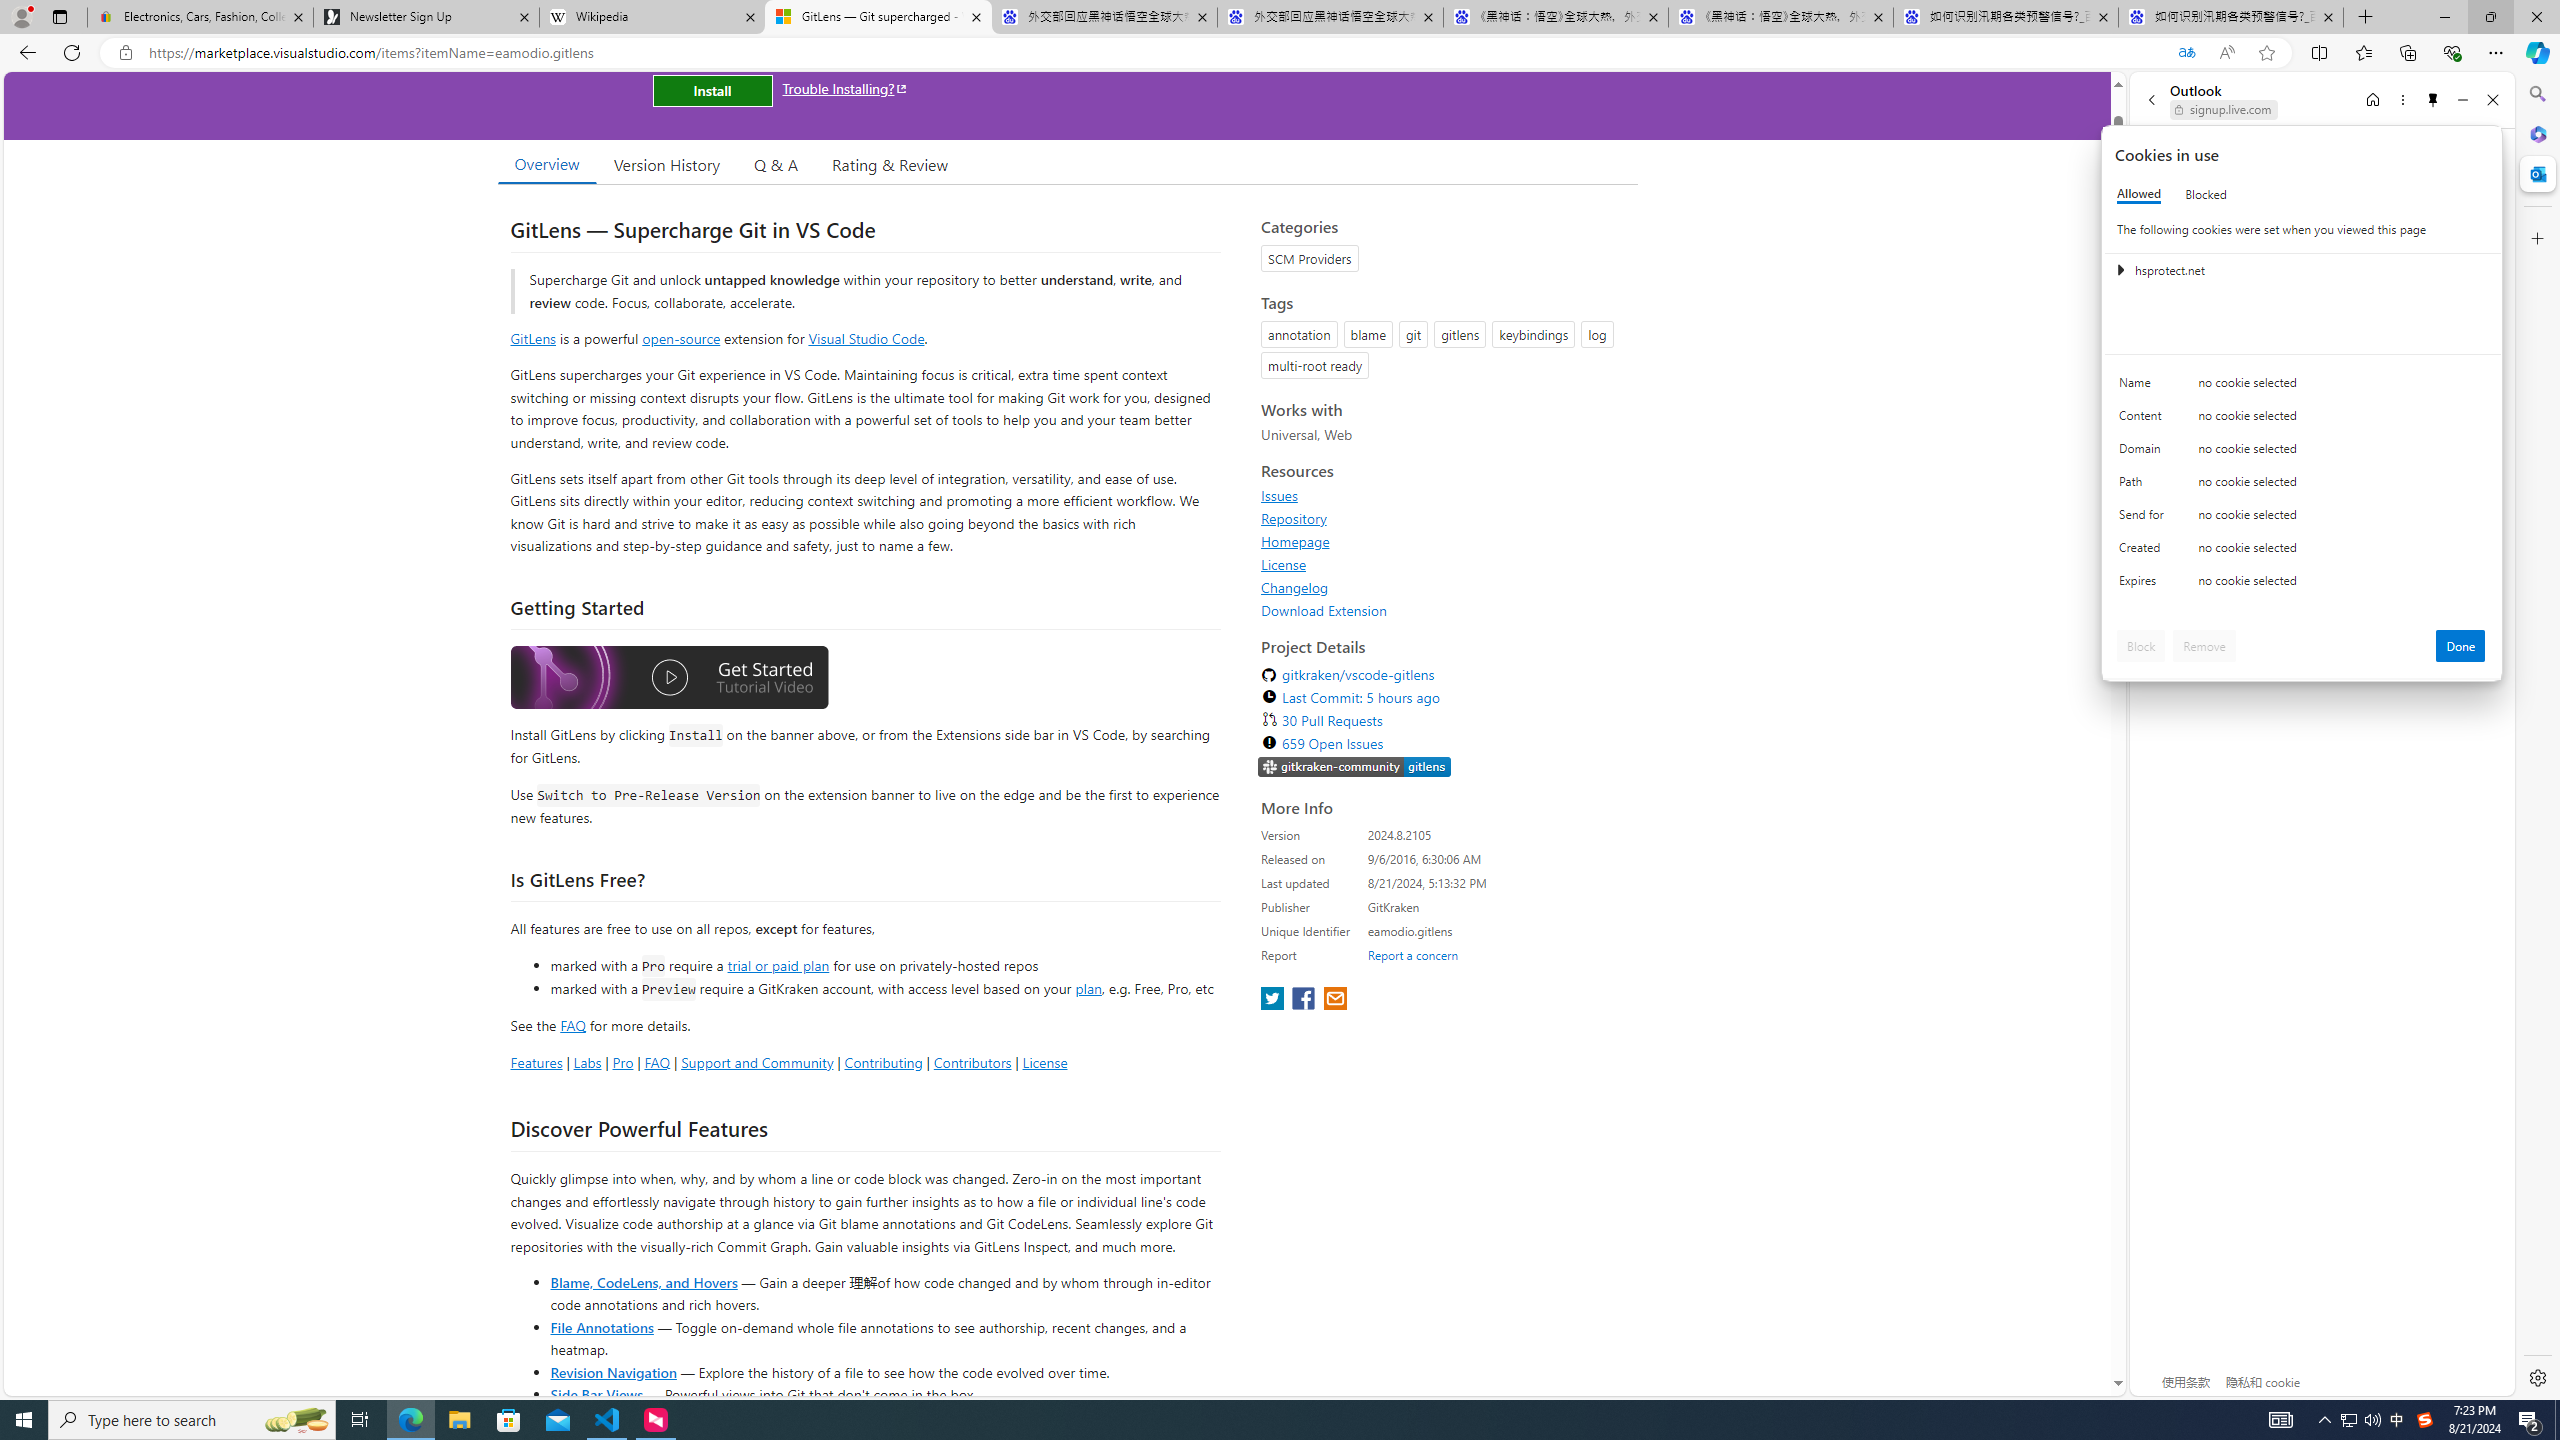  I want to click on no cookie selected, so click(2342, 585).